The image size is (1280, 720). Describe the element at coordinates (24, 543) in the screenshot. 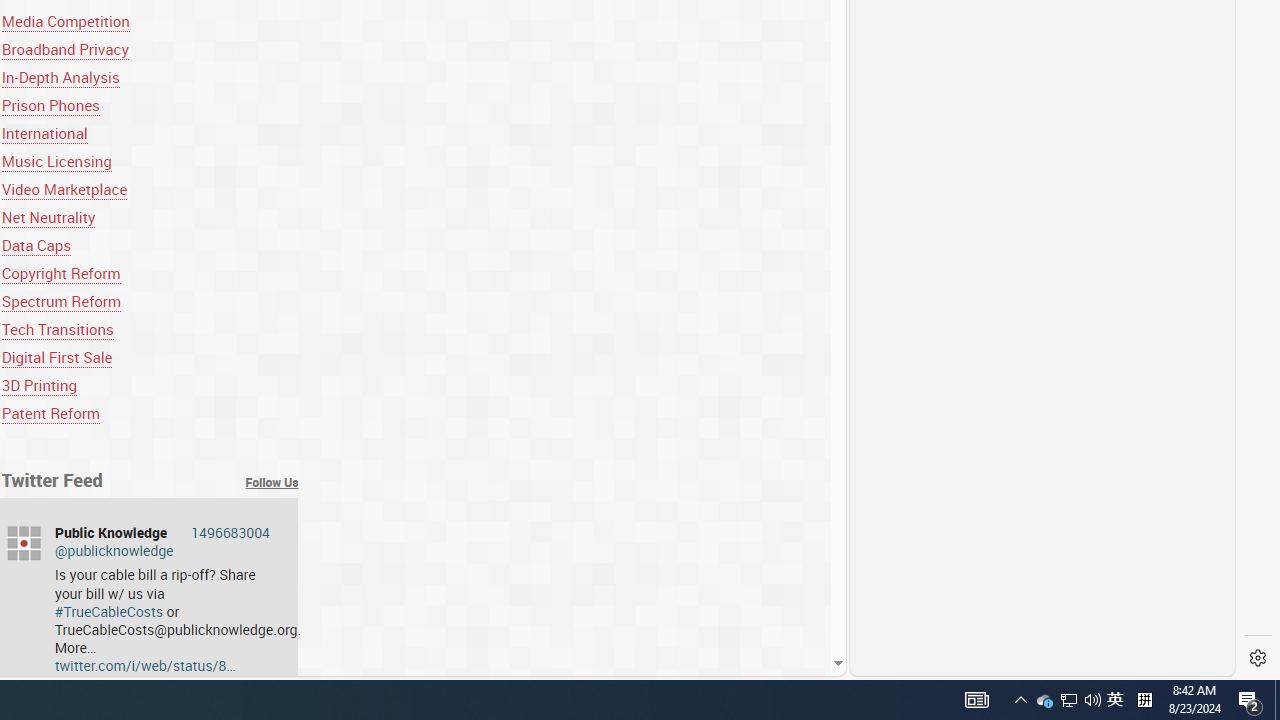

I see `publicknowledge` at that location.